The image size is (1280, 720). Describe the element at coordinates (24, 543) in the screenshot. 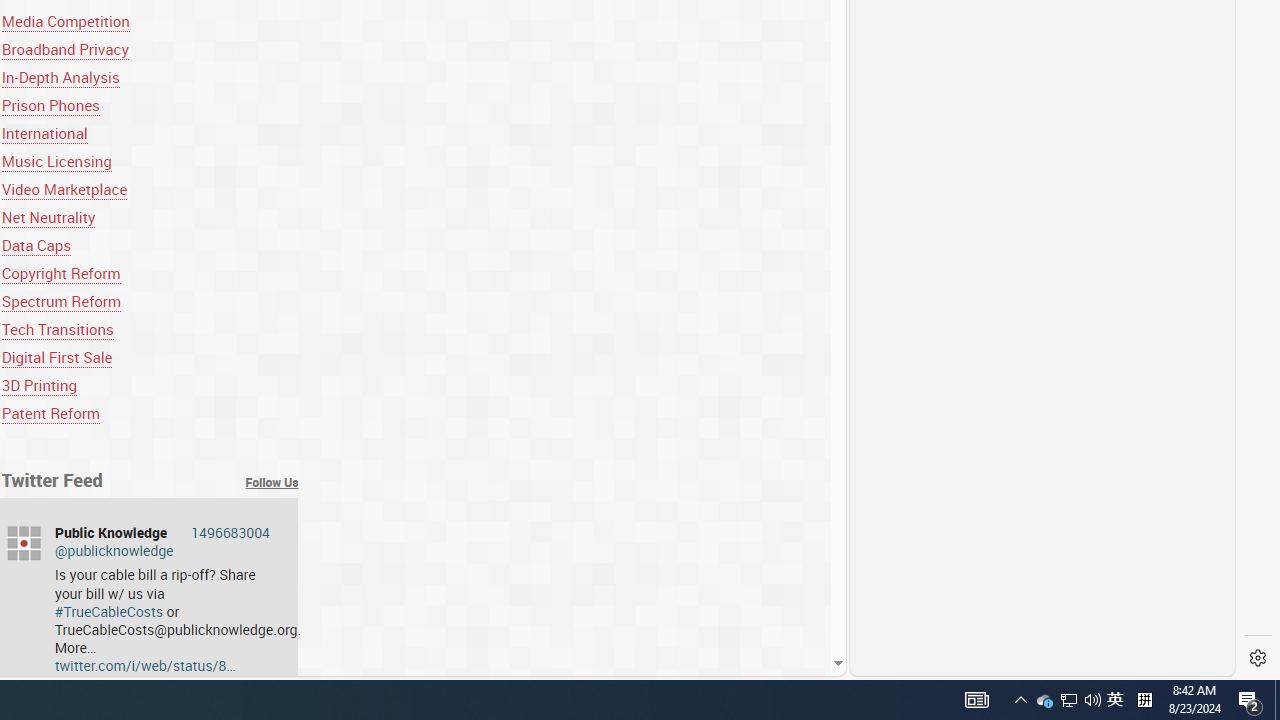

I see `publicknowledge` at that location.